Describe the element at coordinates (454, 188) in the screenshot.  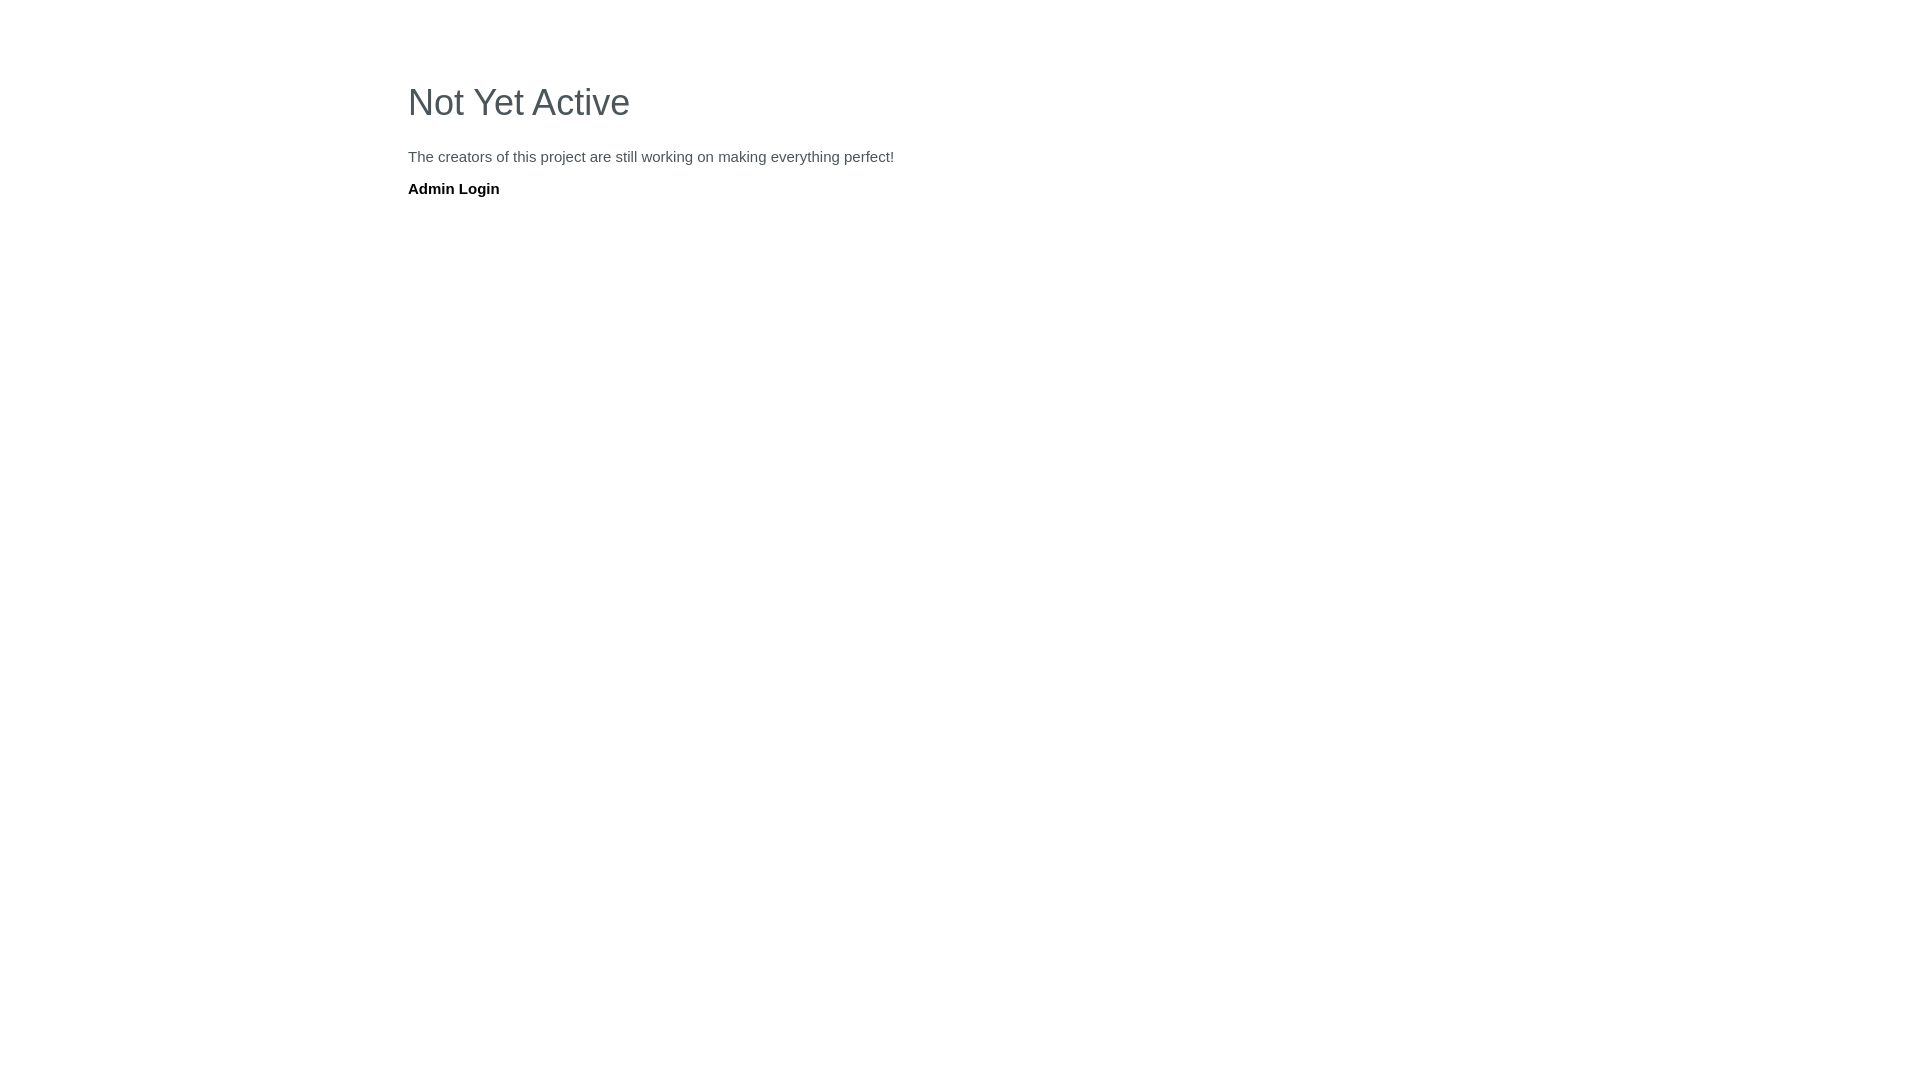
I see `Admin Login` at that location.